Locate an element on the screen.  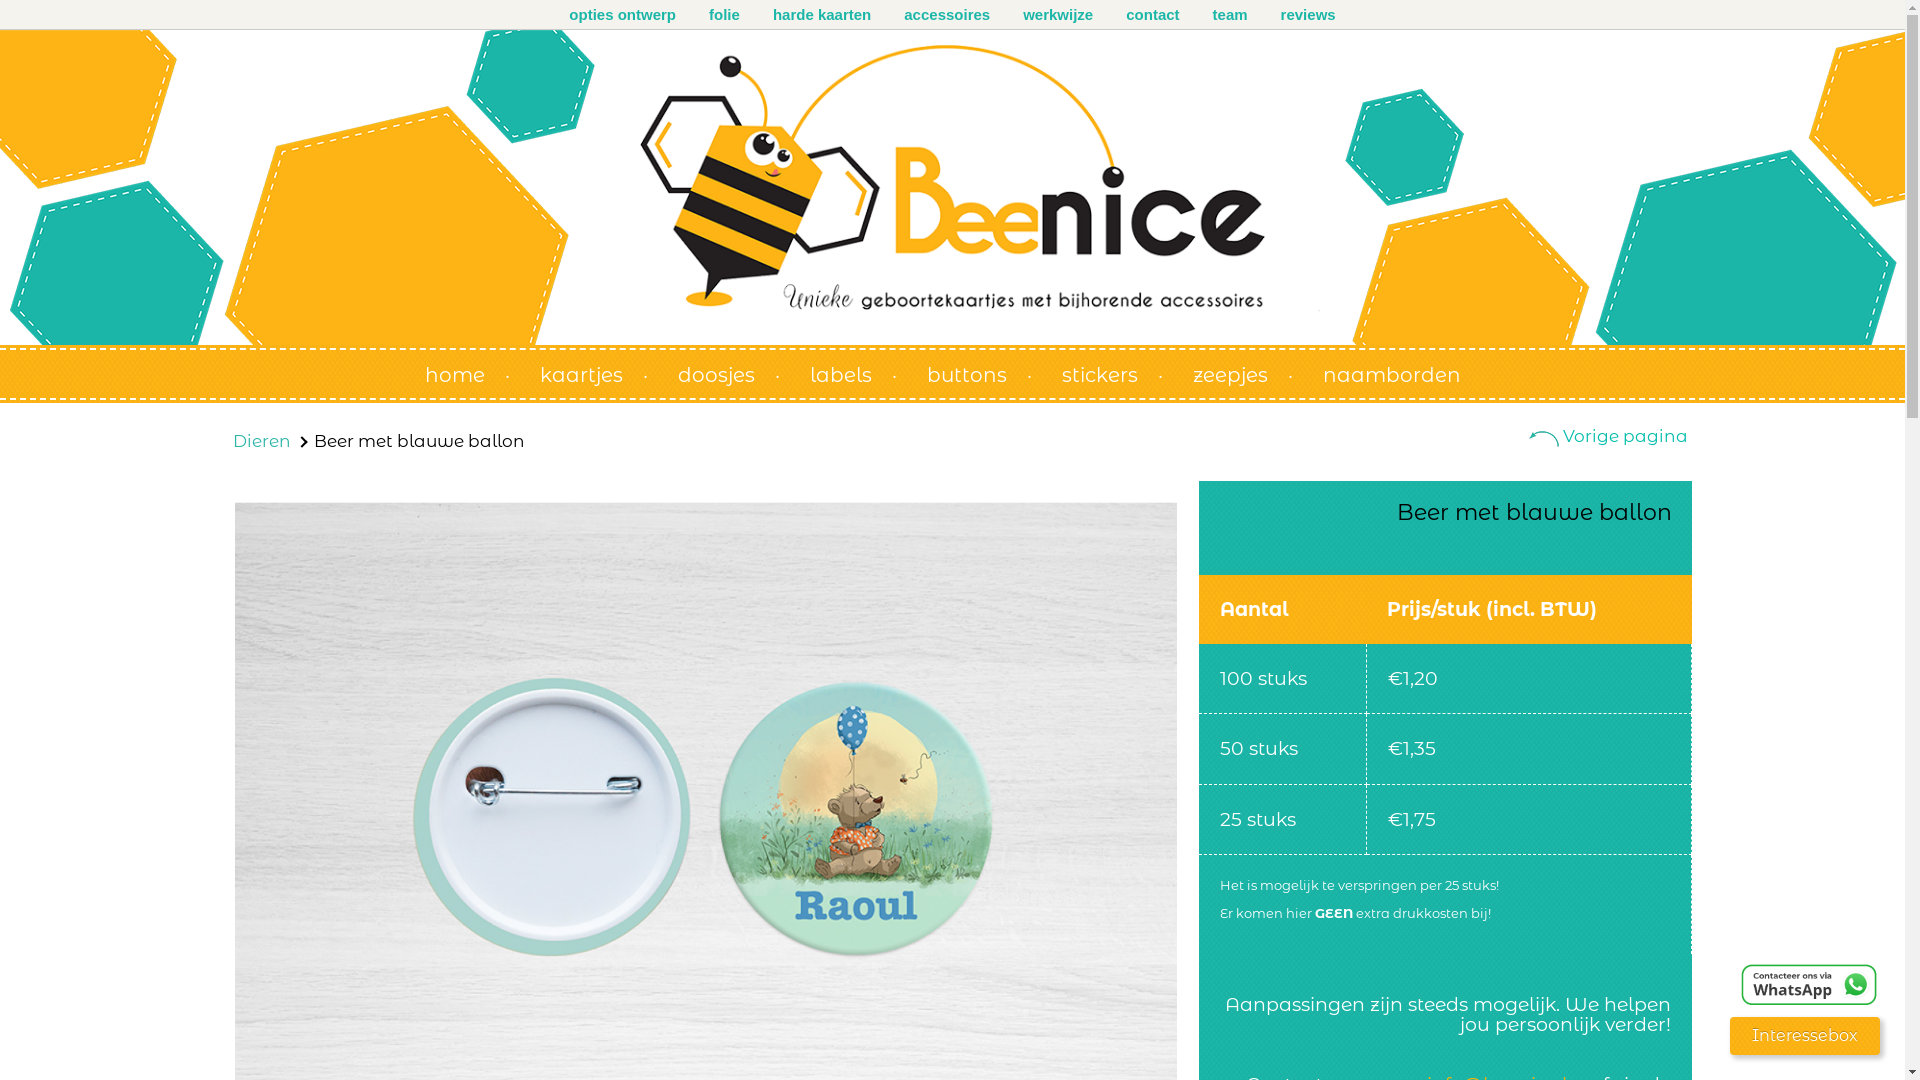
accessoires is located at coordinates (947, 14).